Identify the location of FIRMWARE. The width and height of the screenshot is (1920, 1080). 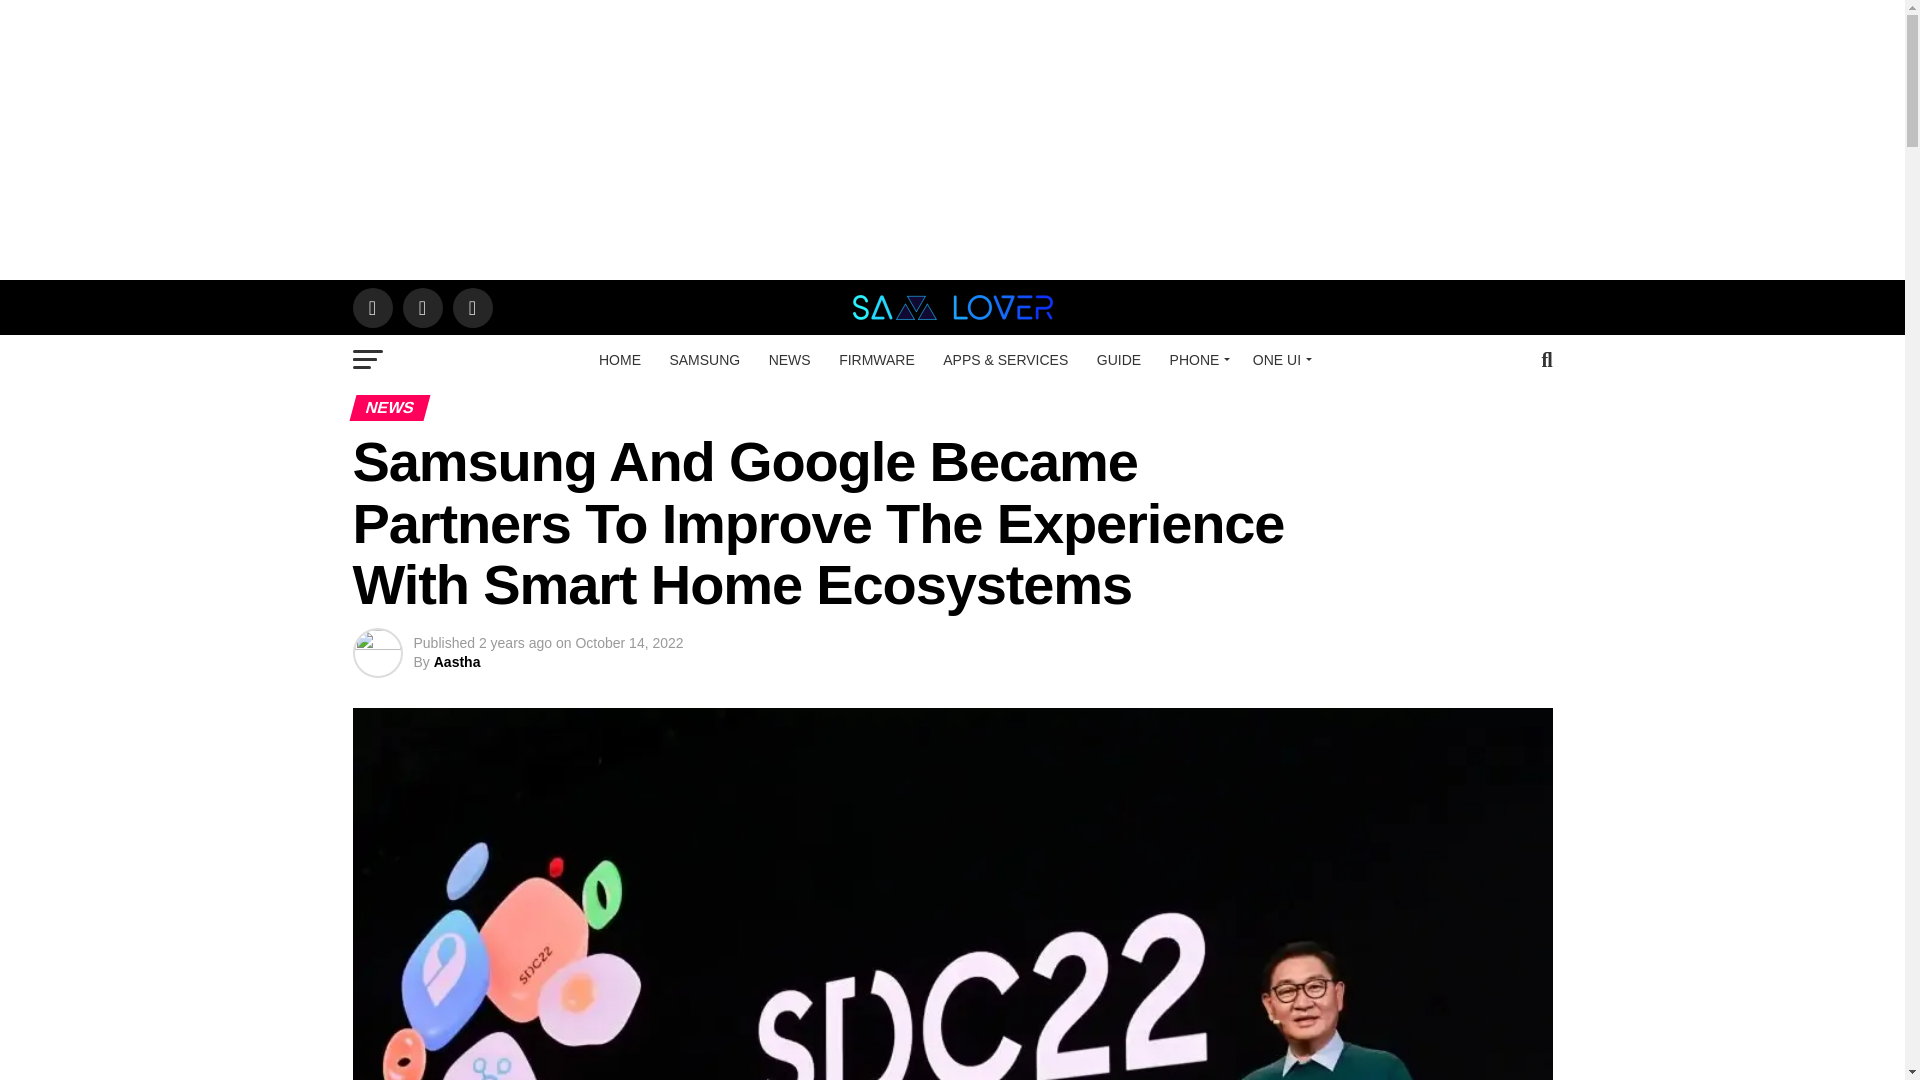
(877, 359).